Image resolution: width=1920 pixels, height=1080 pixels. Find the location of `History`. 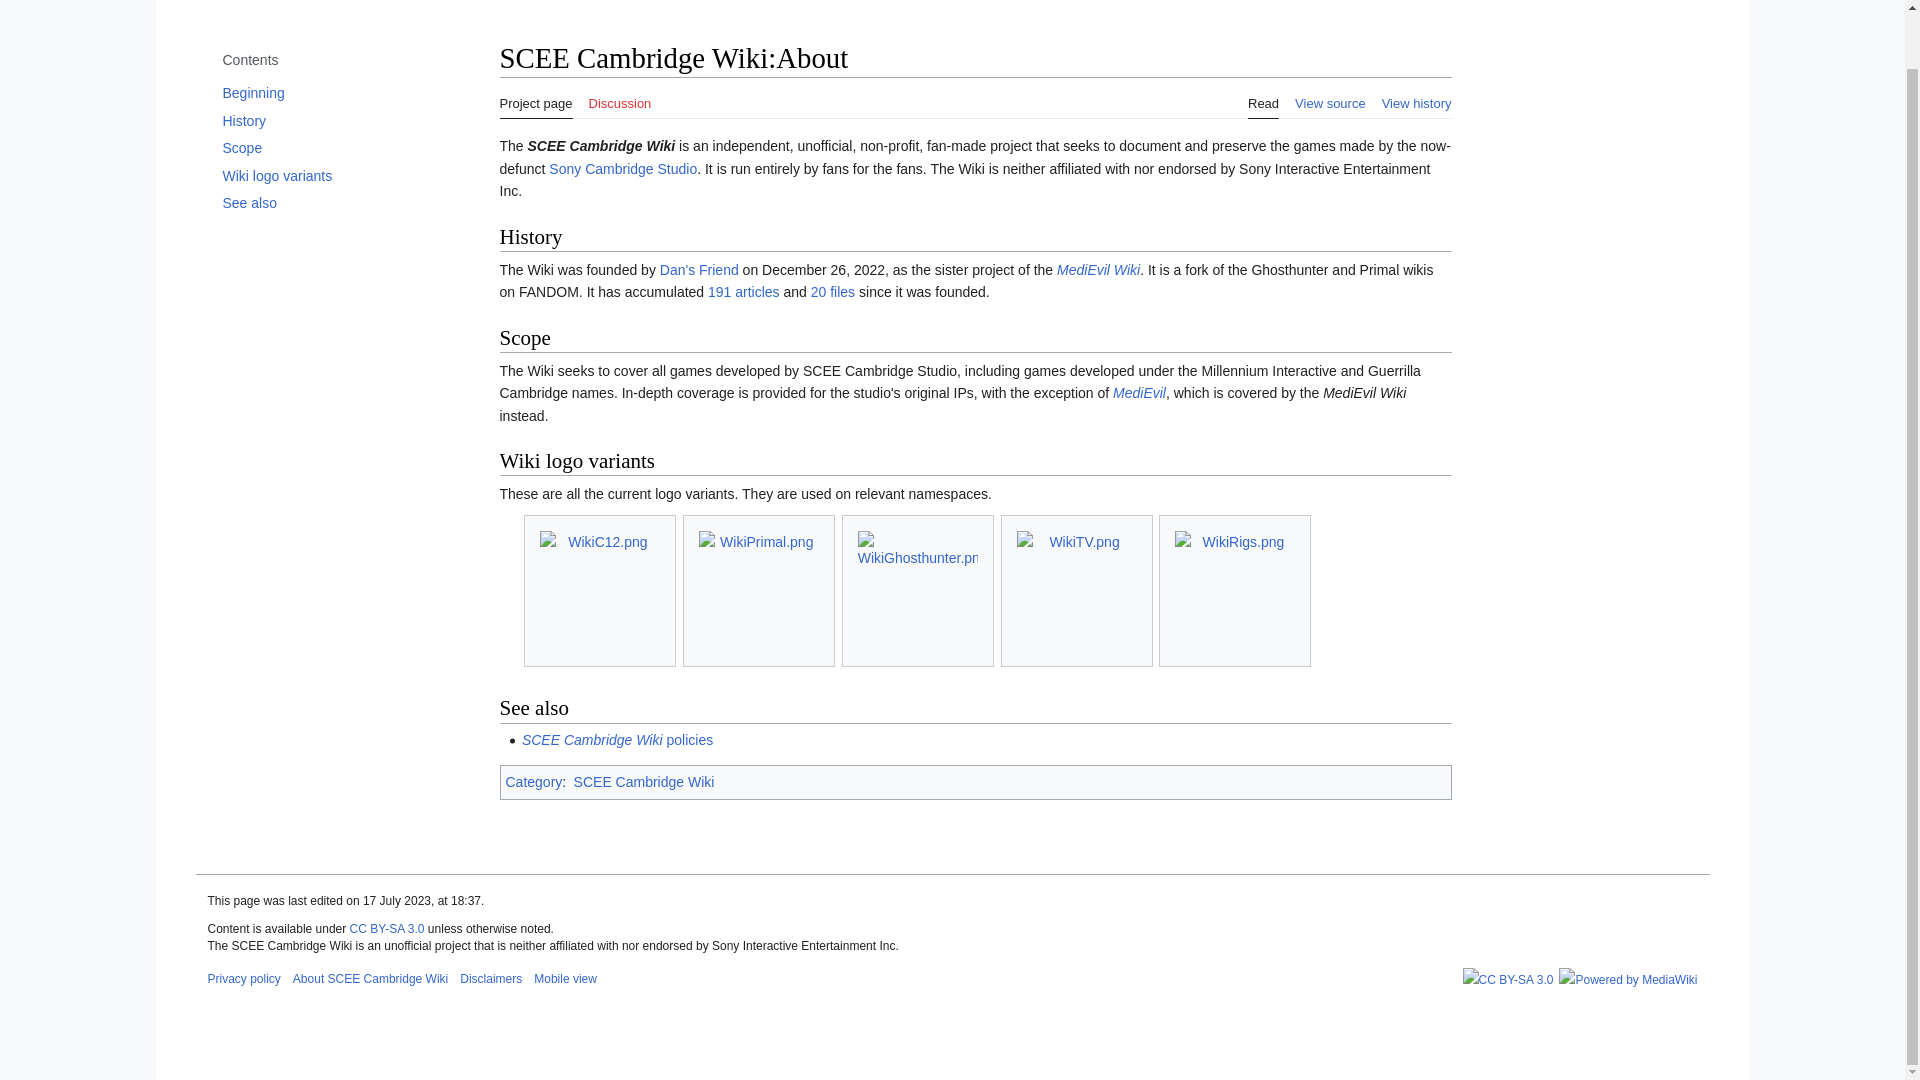

History is located at coordinates (324, 120).